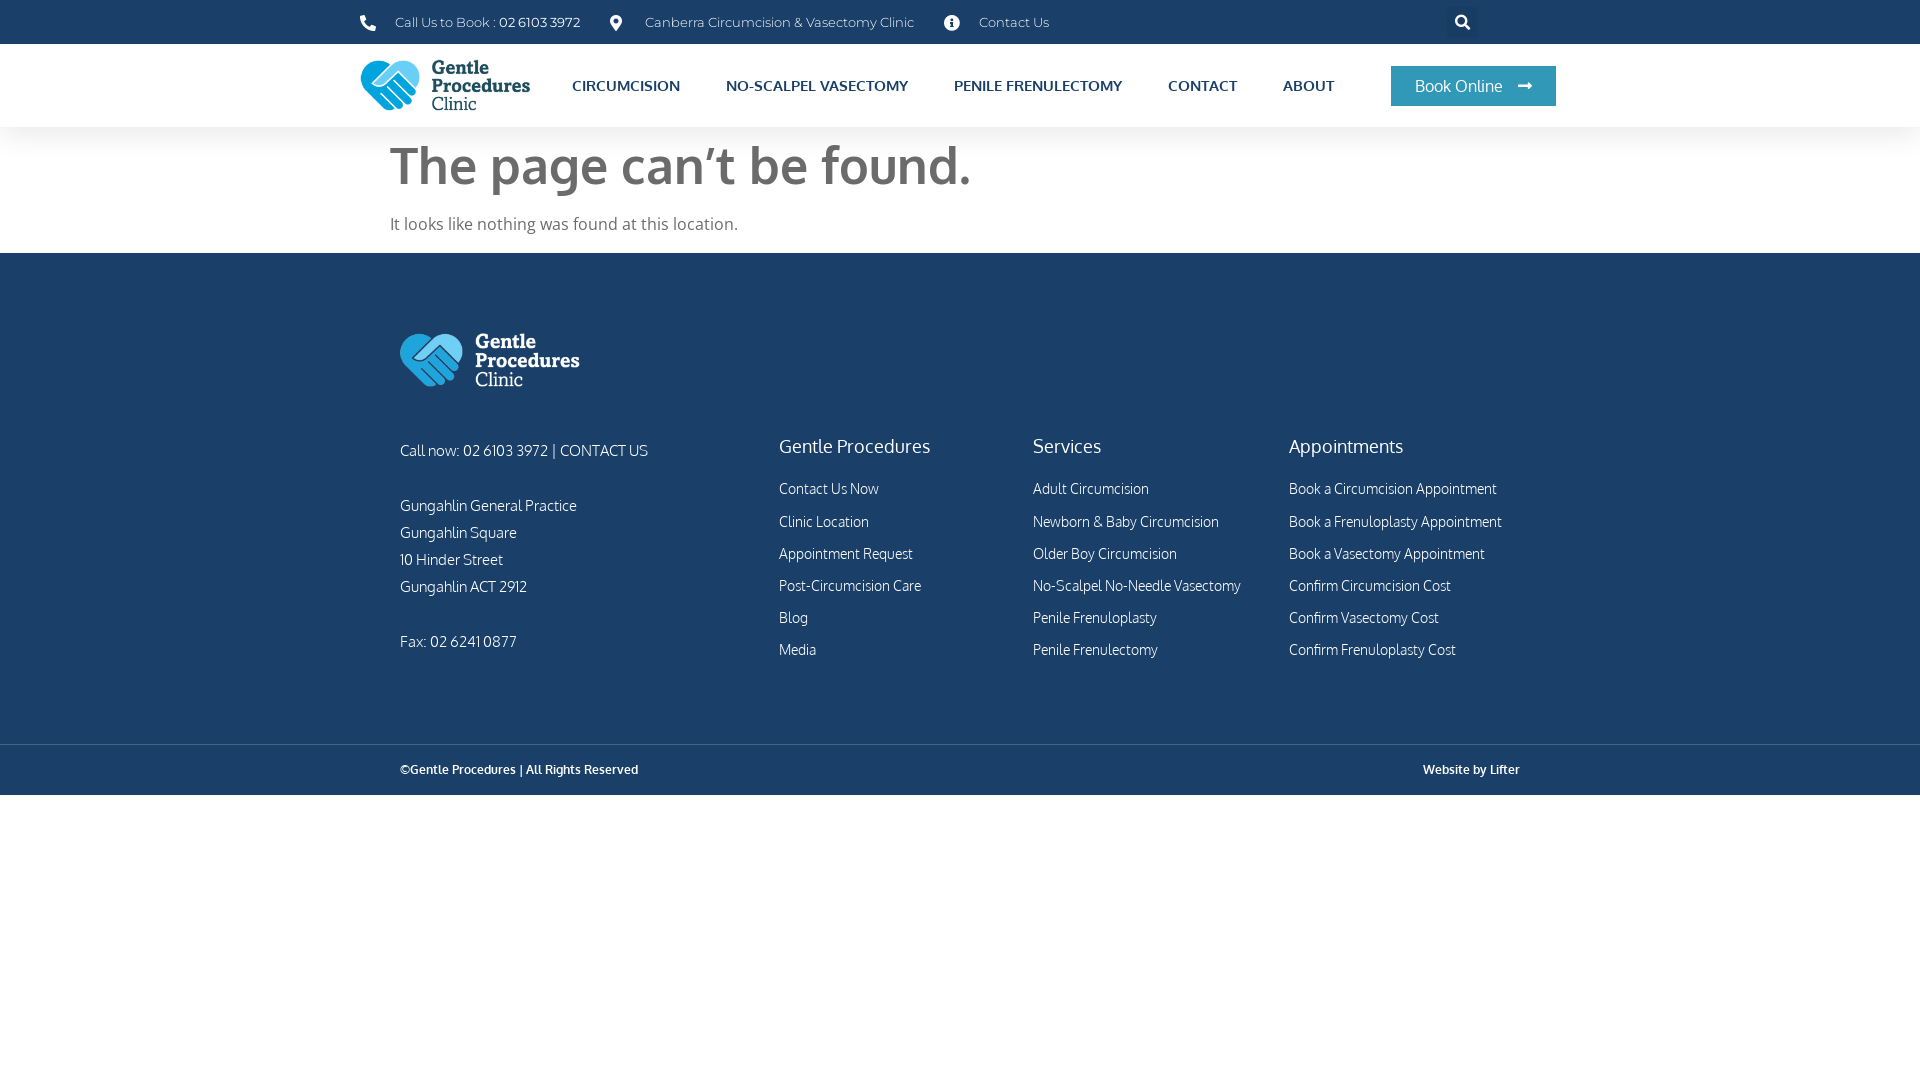 Image resolution: width=1920 pixels, height=1080 pixels. What do you see at coordinates (896, 488) in the screenshot?
I see `Contact Us Now` at bounding box center [896, 488].